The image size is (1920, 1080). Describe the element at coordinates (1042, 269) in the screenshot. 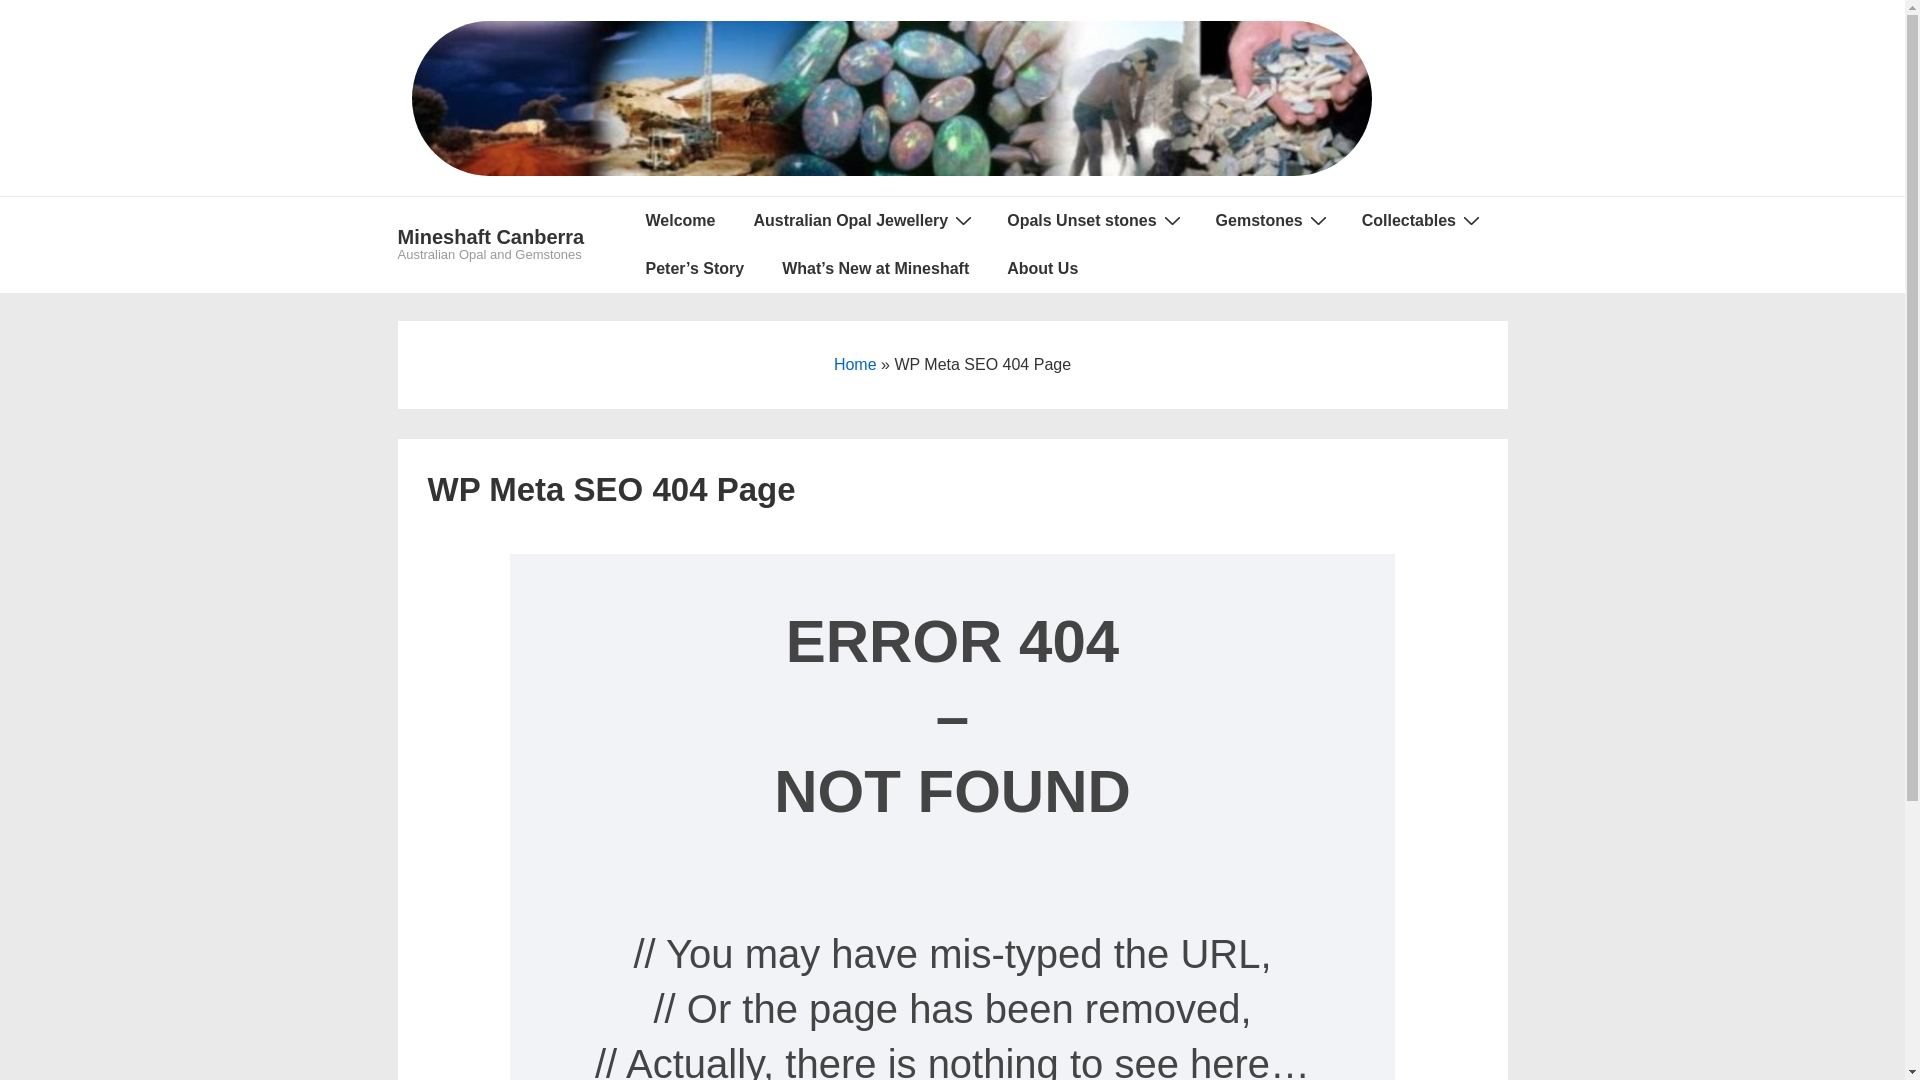

I see `About Us` at that location.